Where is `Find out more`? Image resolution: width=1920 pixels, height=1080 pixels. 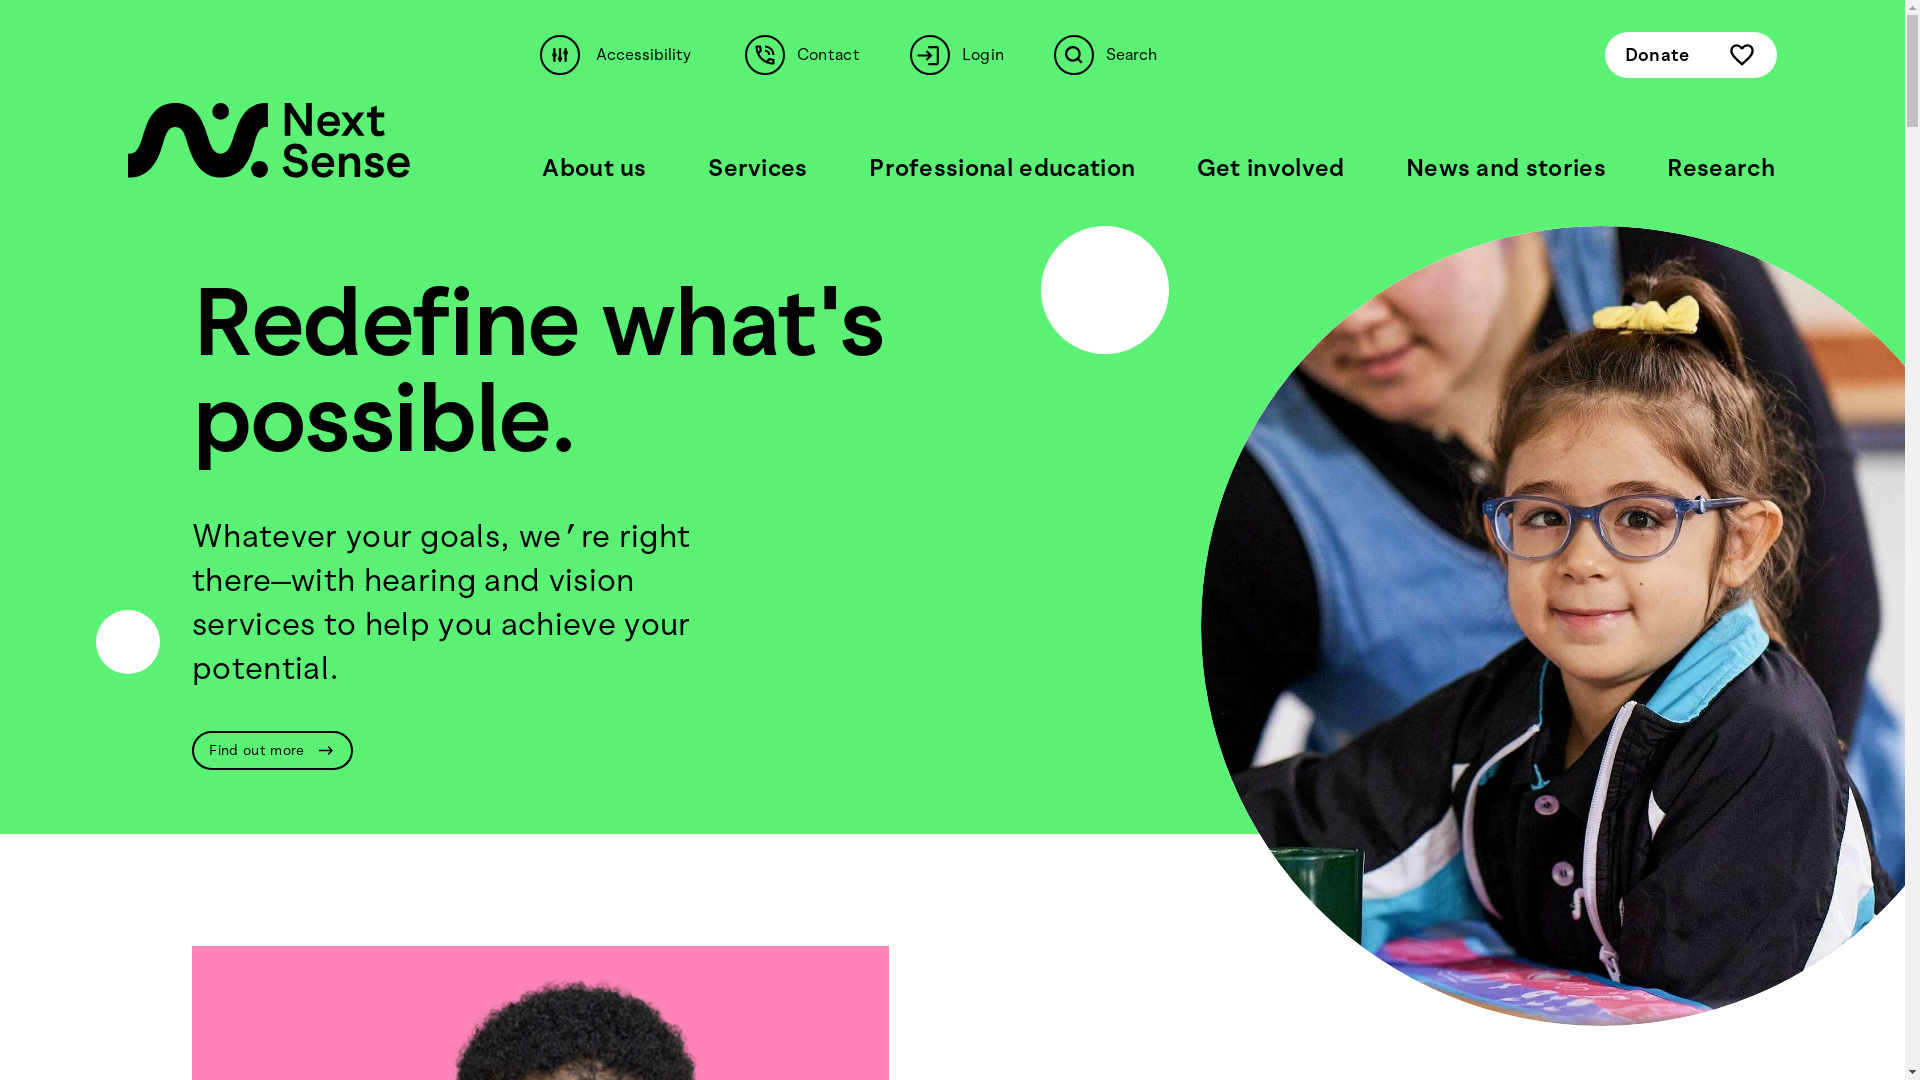
Find out more is located at coordinates (272, 750).